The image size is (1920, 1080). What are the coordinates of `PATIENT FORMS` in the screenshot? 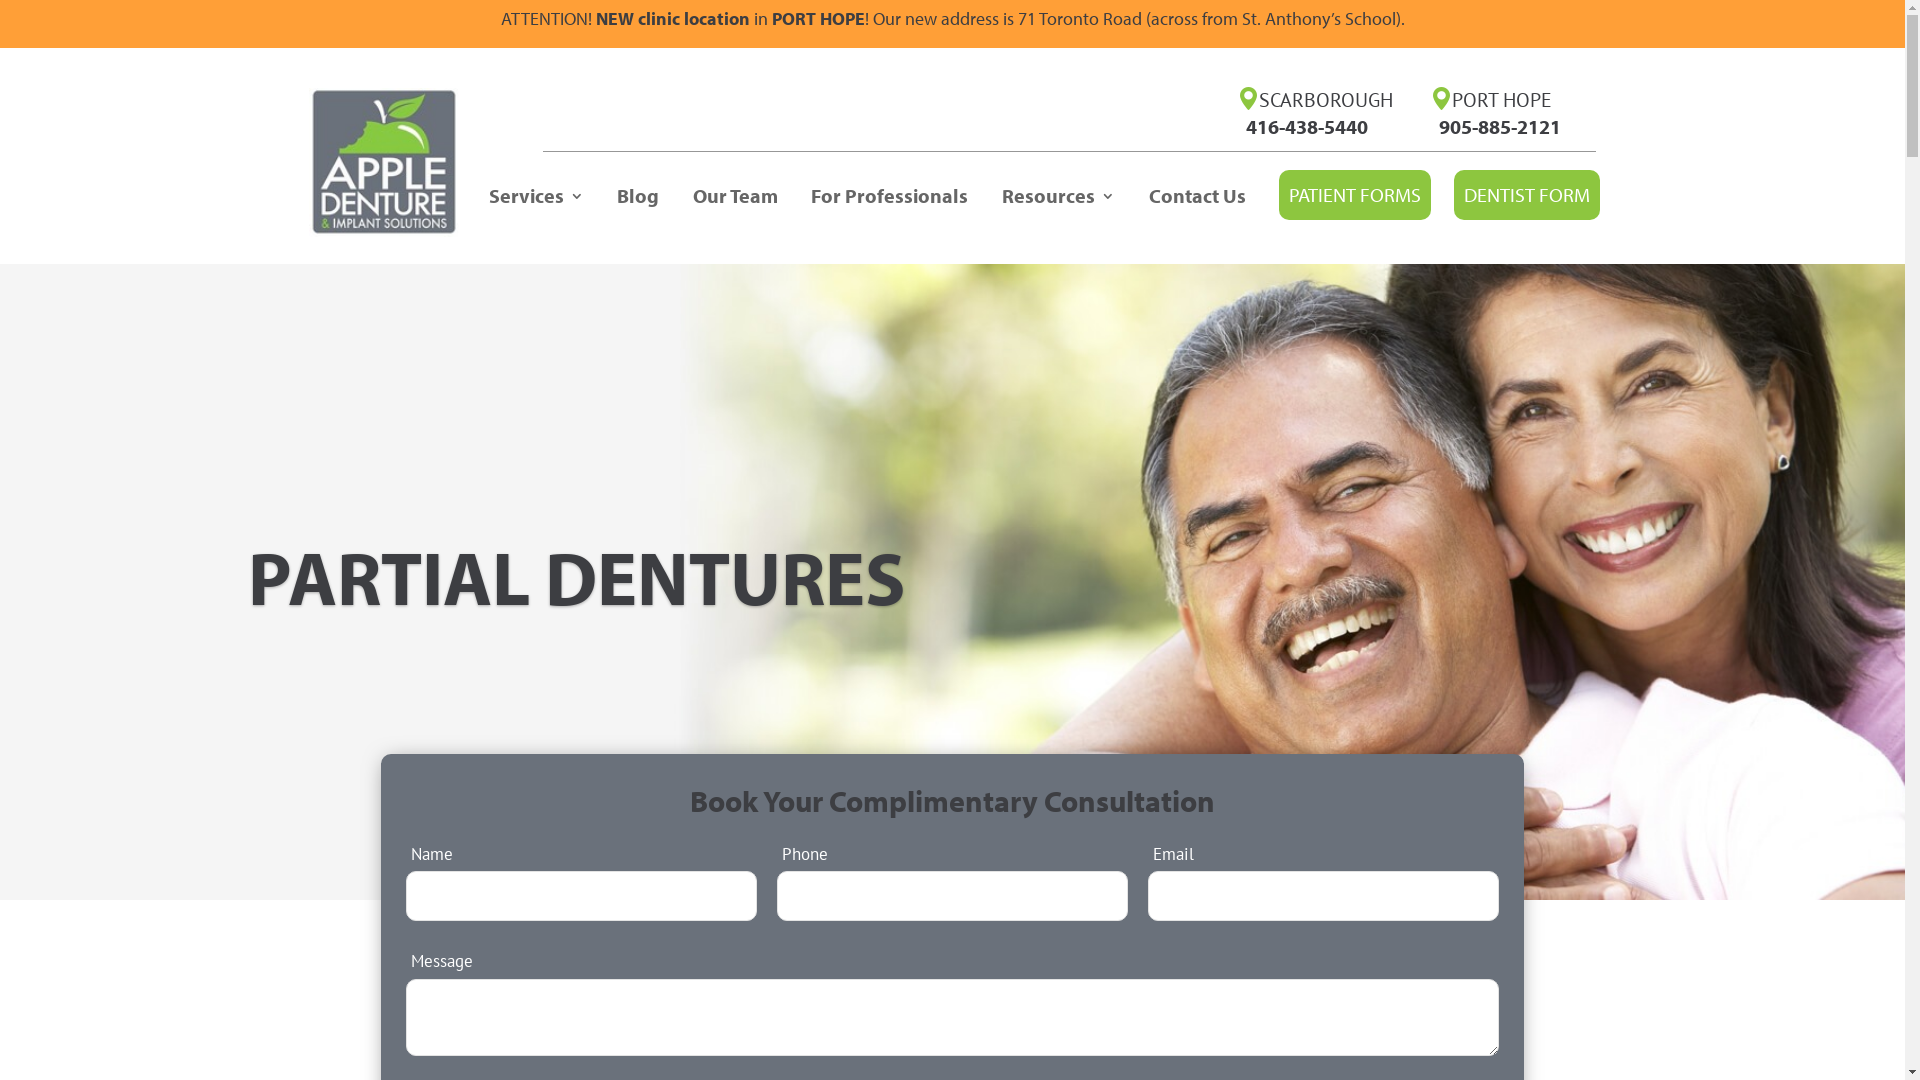 It's located at (1355, 195).